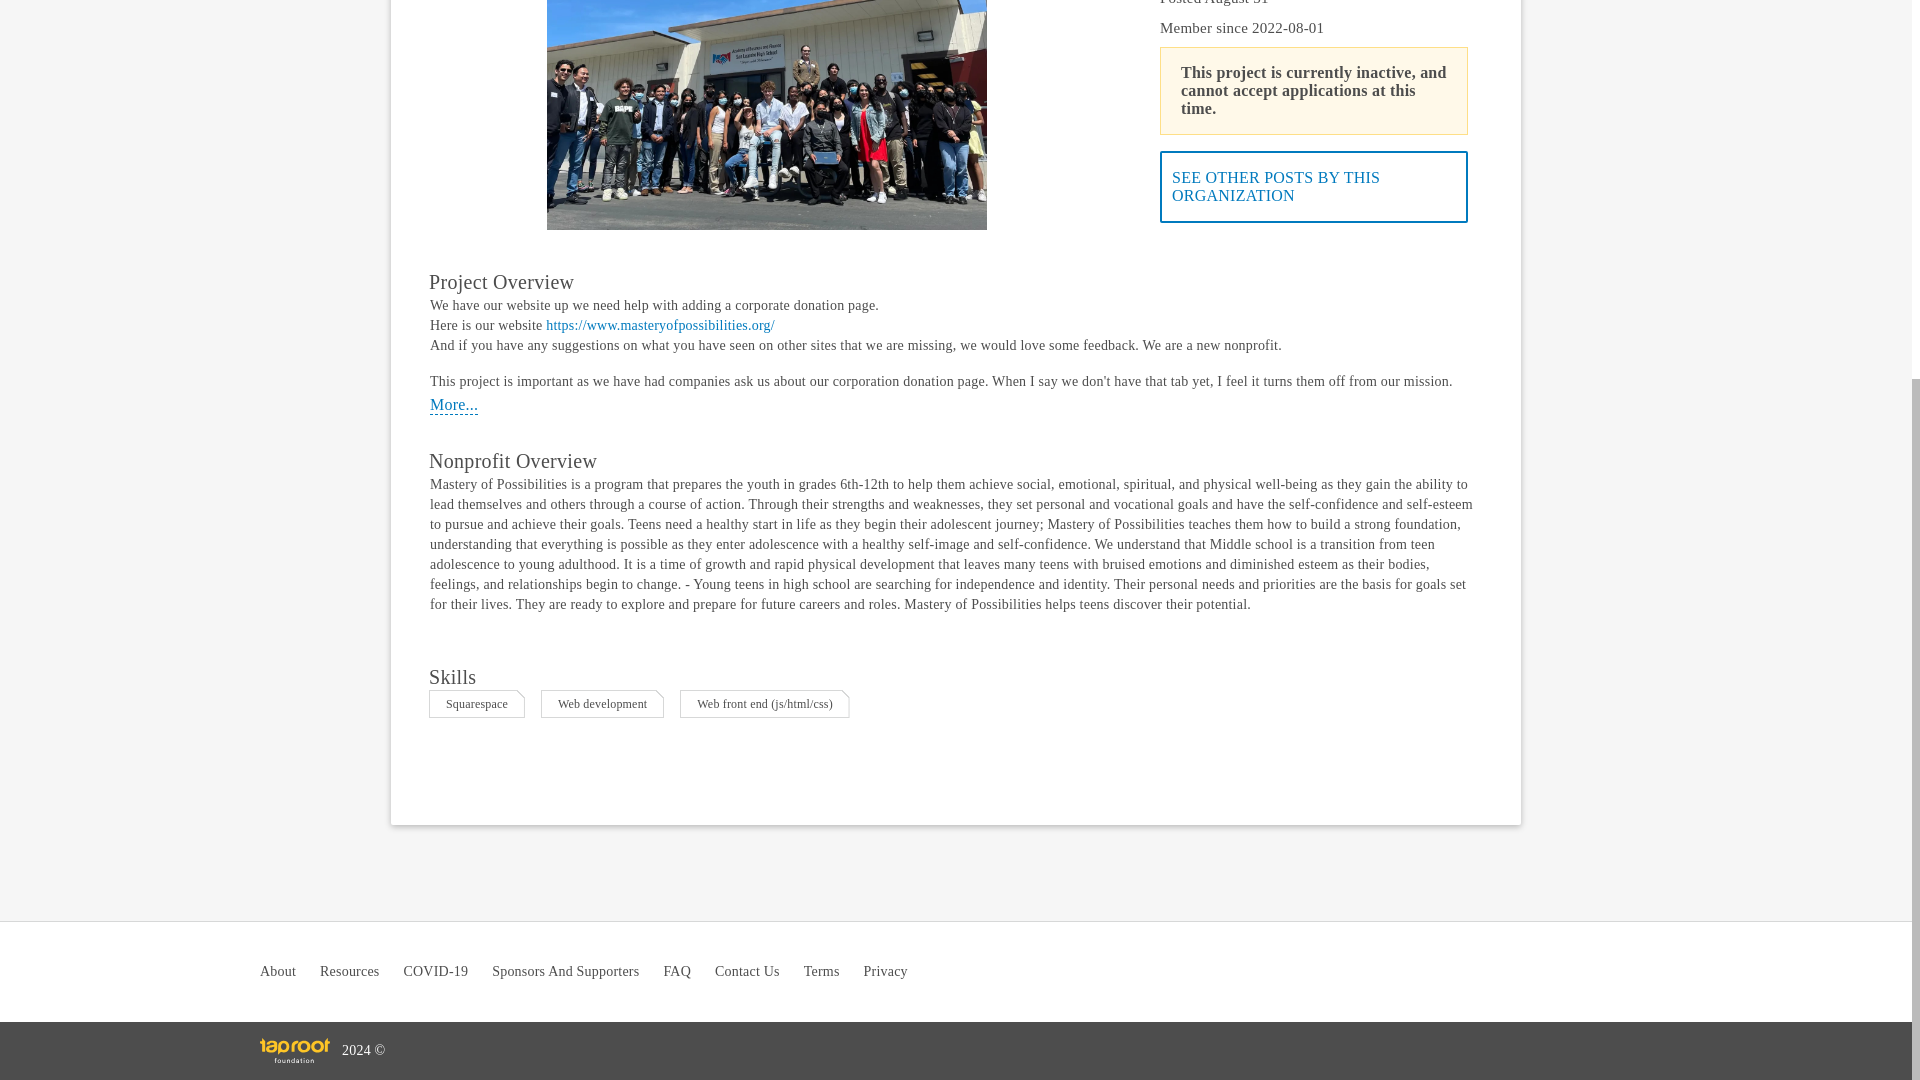 This screenshot has width=1920, height=1080. What do you see at coordinates (746, 972) in the screenshot?
I see `Contact Us` at bounding box center [746, 972].